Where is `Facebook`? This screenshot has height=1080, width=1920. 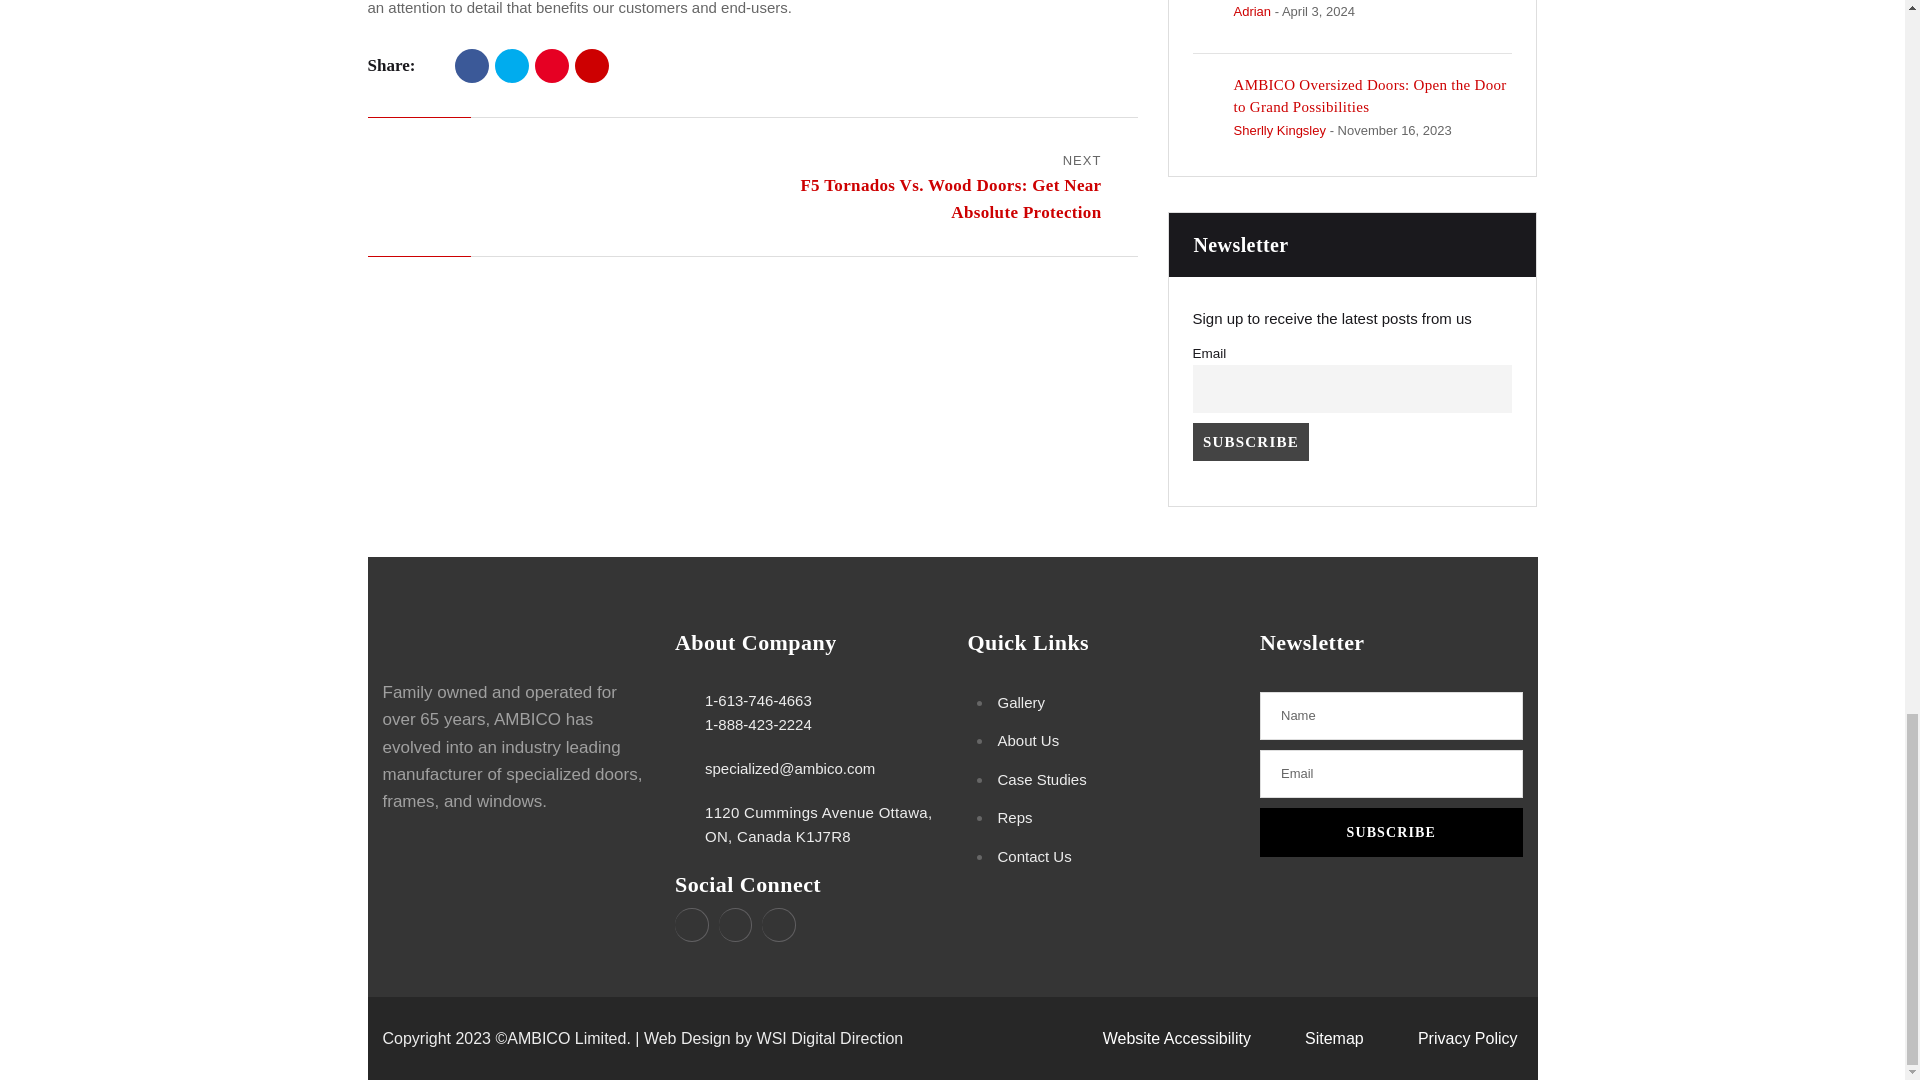
Facebook is located at coordinates (472, 66).